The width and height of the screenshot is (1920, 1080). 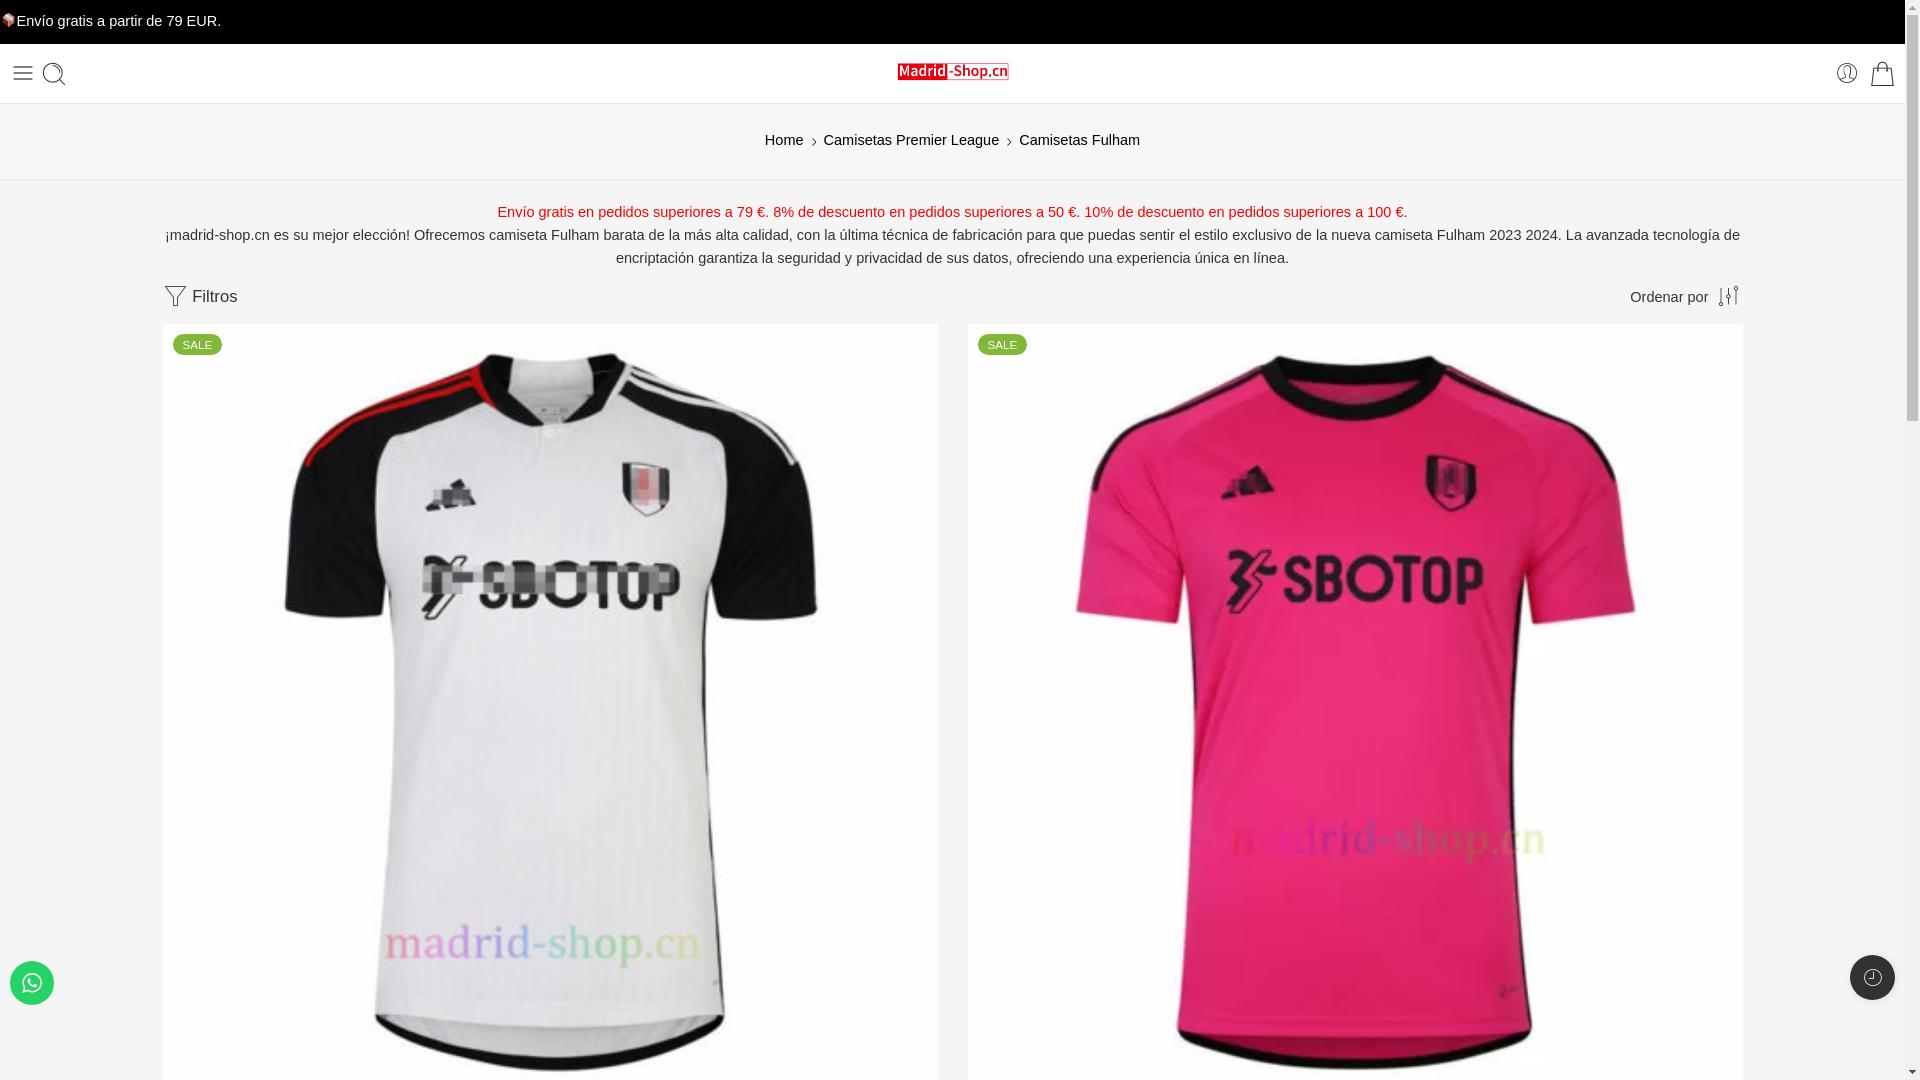 I want to click on Home, so click(x=784, y=140).